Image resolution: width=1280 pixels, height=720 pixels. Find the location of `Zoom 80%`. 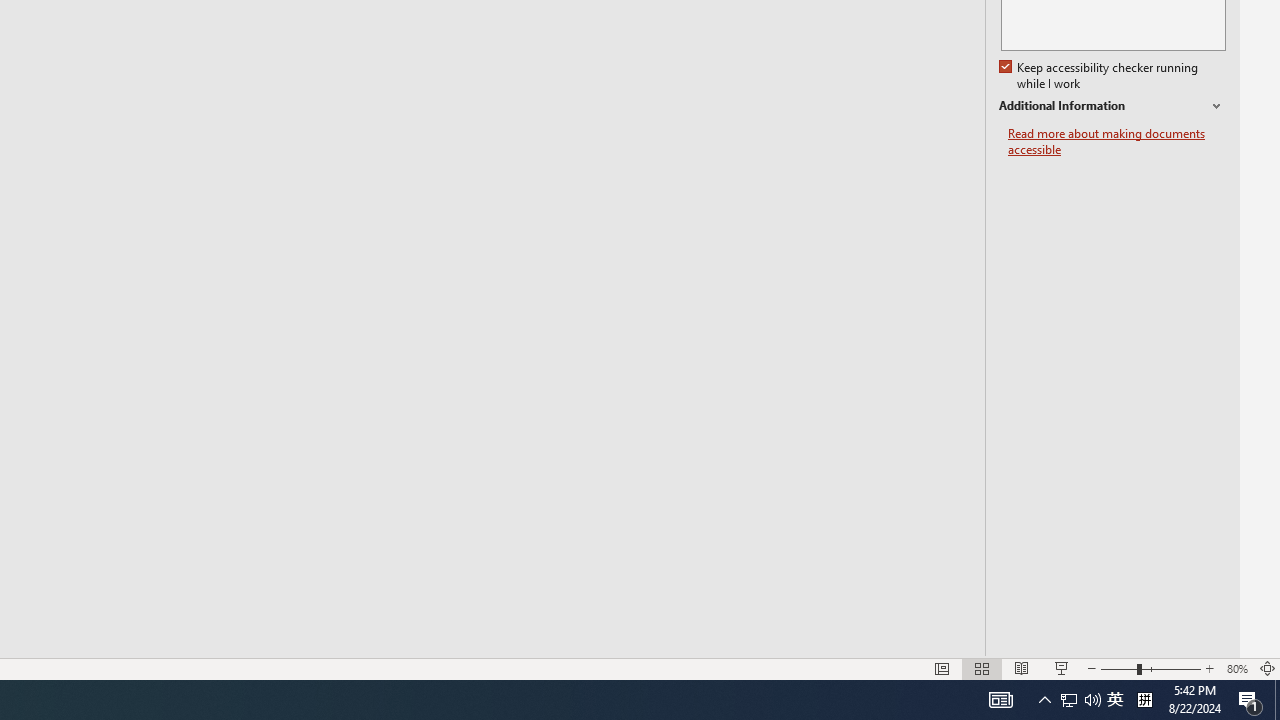

Zoom 80% is located at coordinates (1236, 668).